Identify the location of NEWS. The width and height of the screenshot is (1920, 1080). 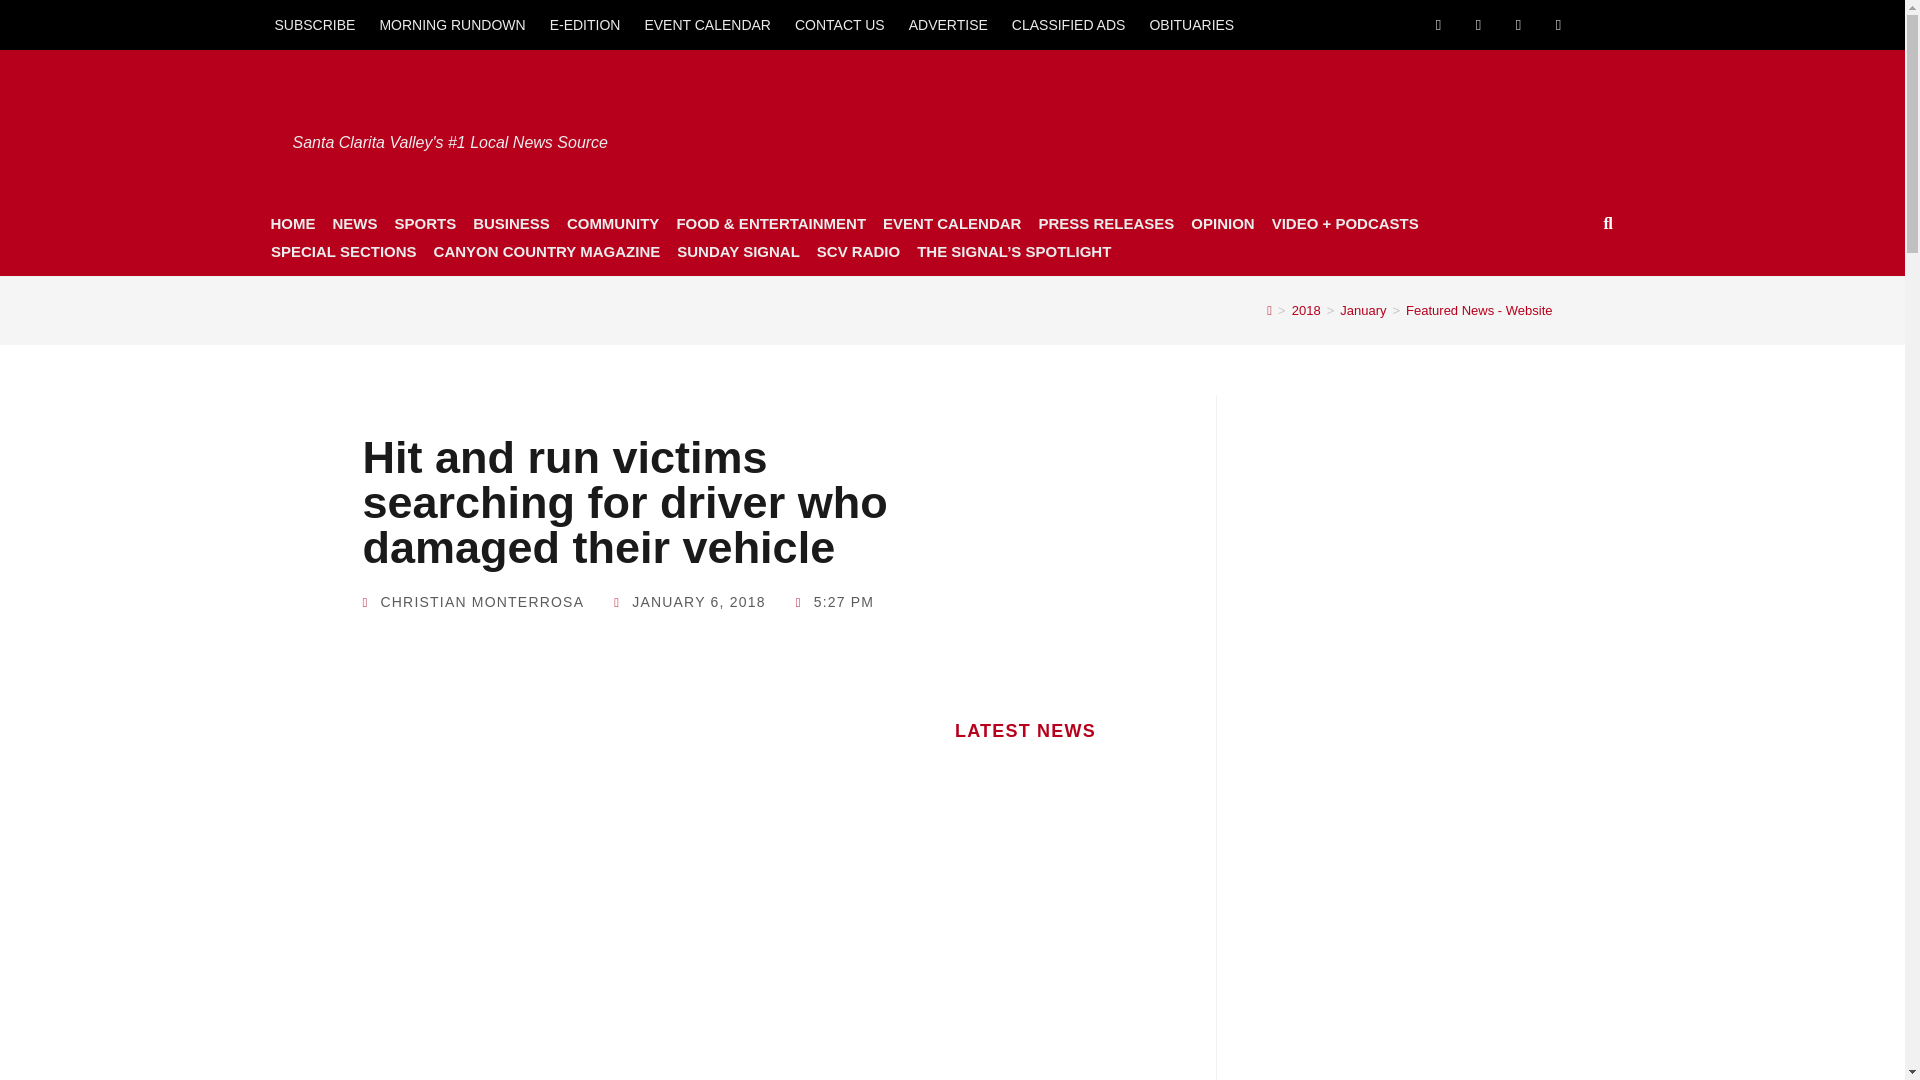
(354, 223).